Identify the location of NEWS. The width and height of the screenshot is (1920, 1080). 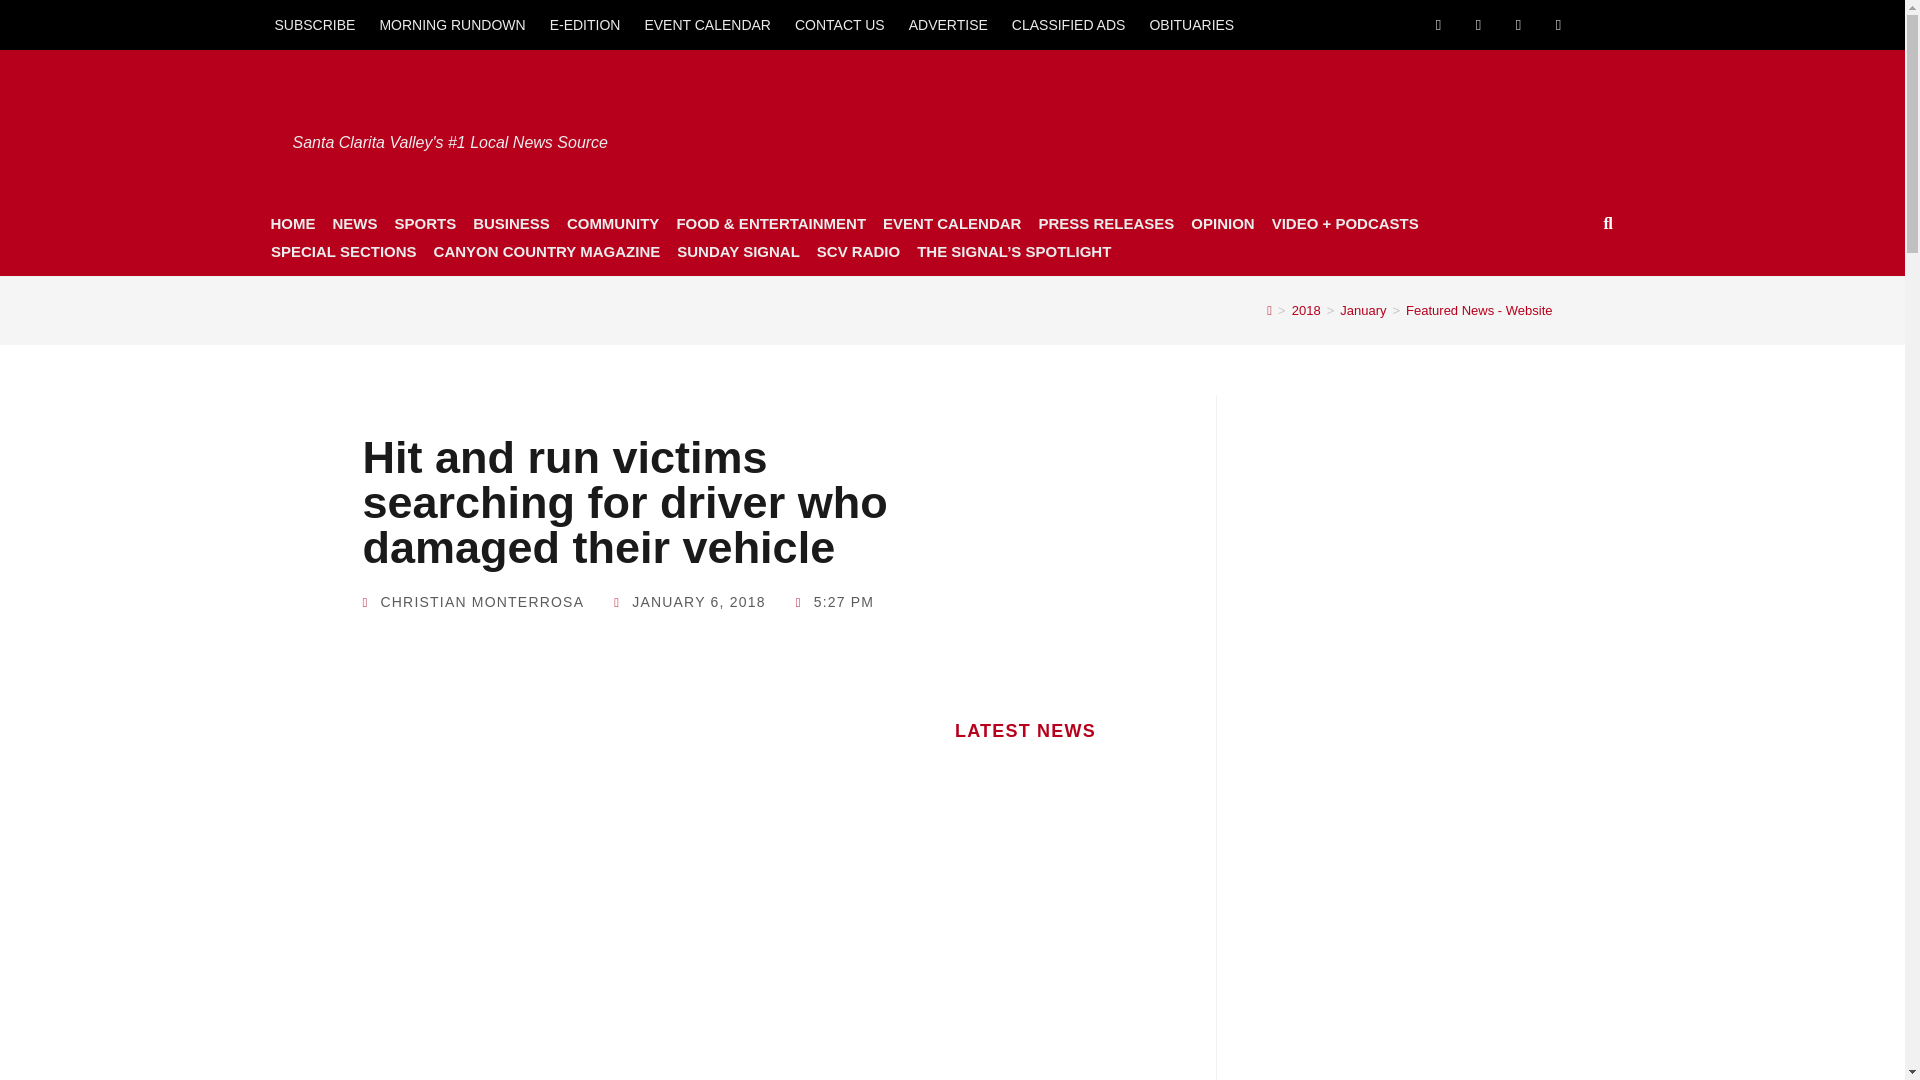
(354, 223).